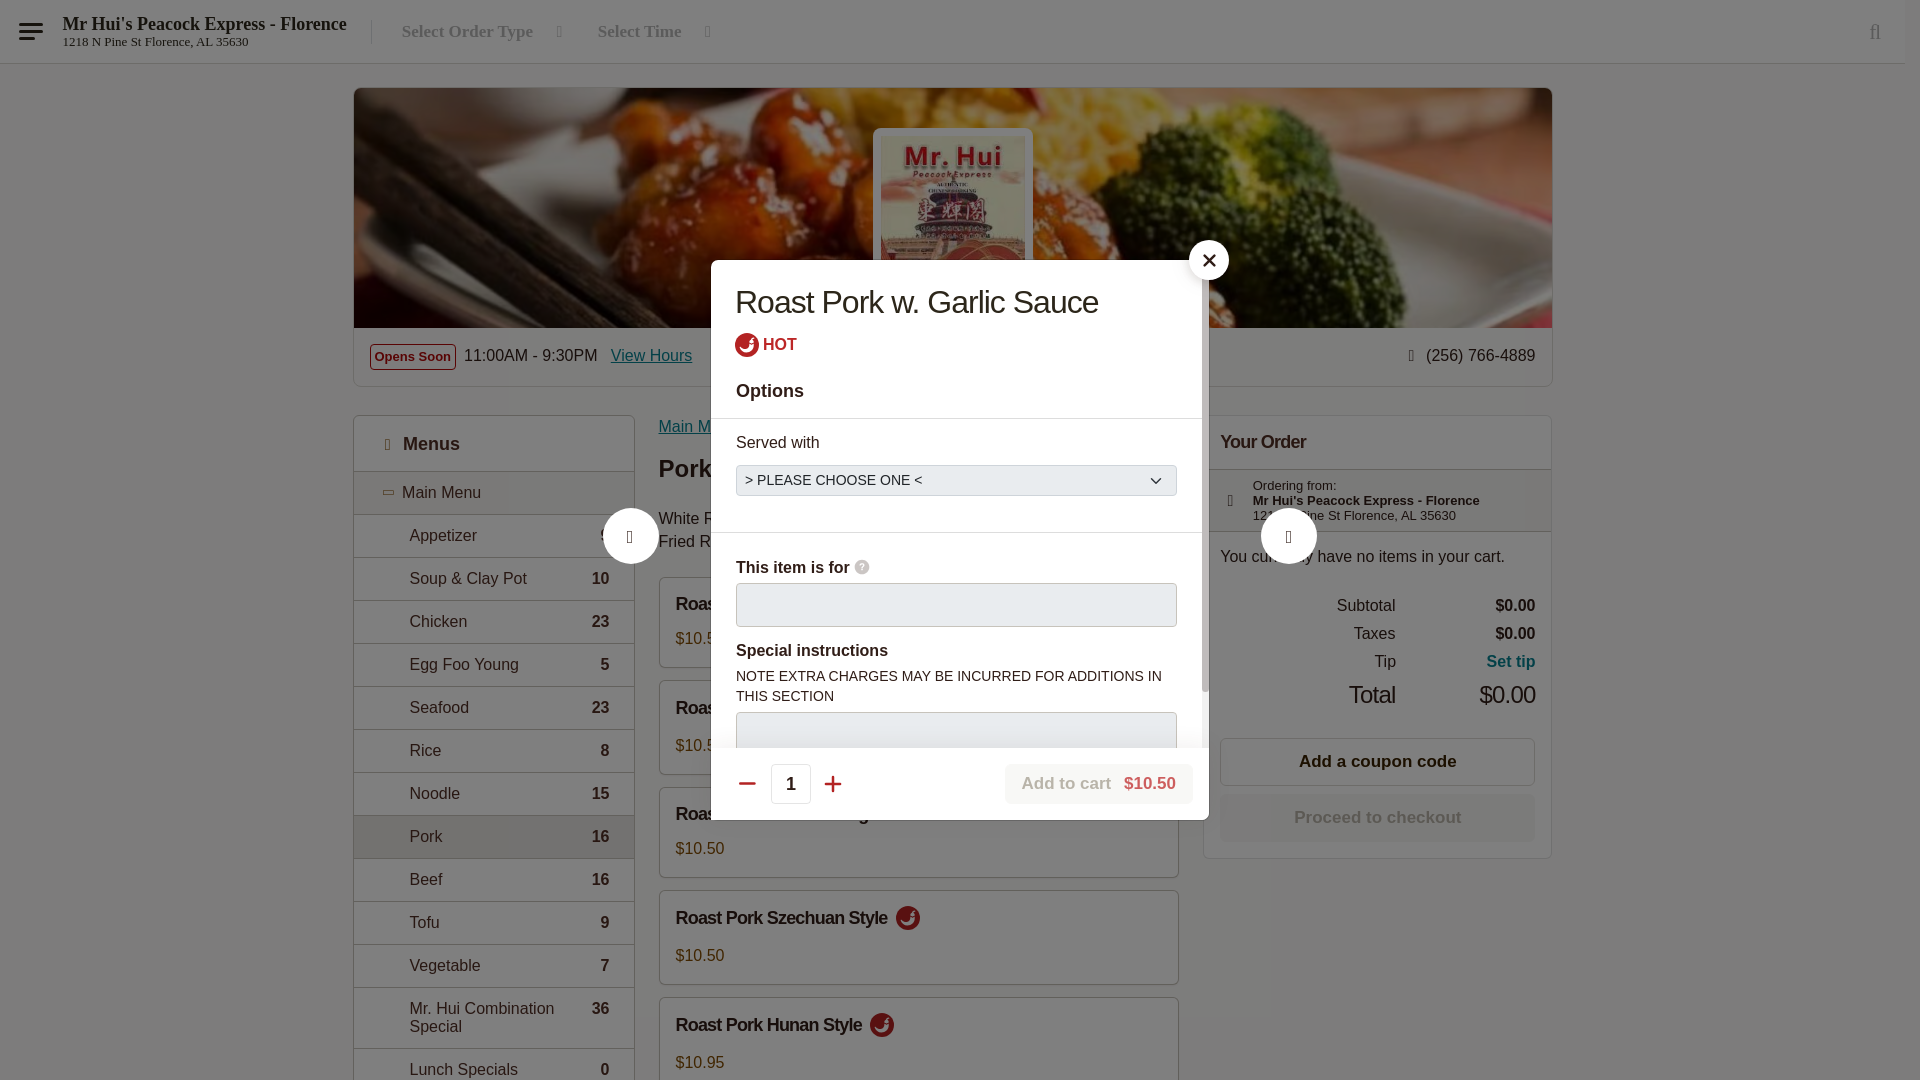 The image size is (1920, 1080). What do you see at coordinates (493, 707) in the screenshot?
I see `Mr Hui's Peacock Express - Florence` at bounding box center [493, 707].